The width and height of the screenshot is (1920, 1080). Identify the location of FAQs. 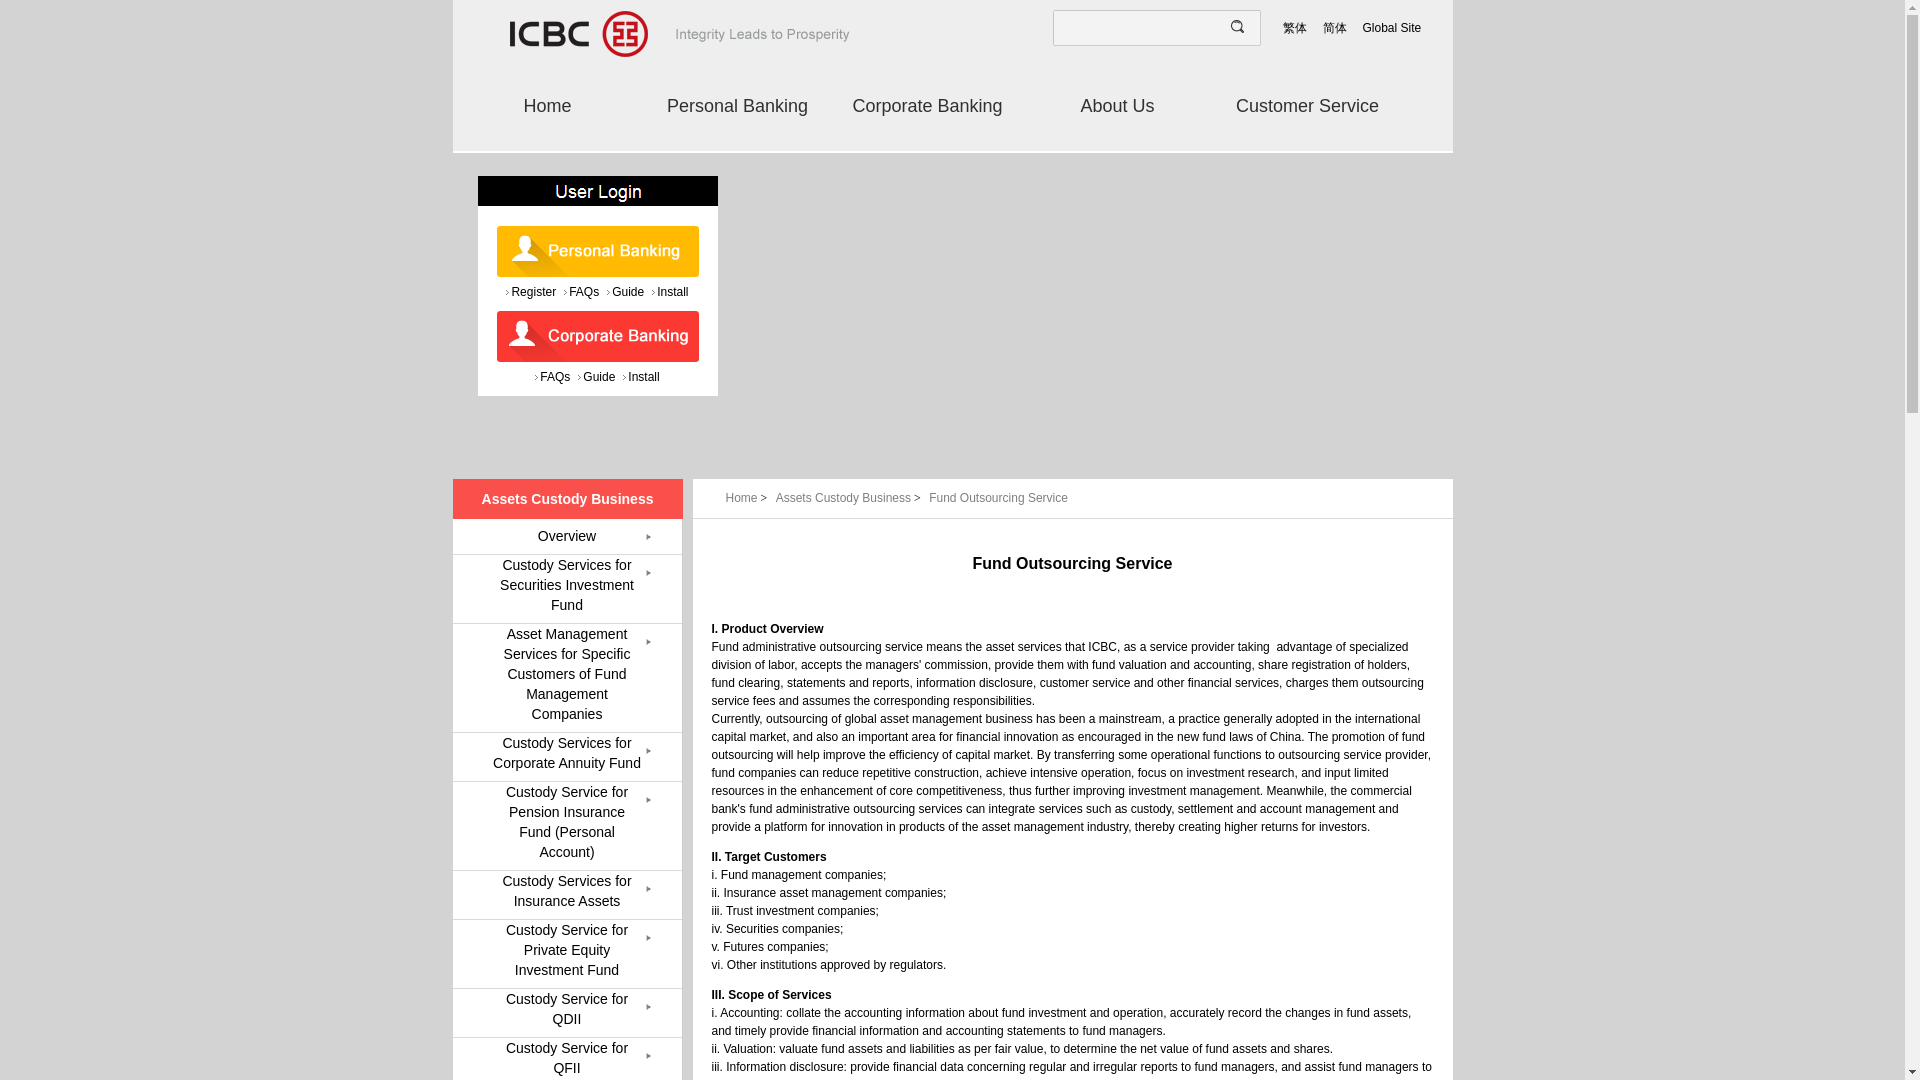
(552, 376).